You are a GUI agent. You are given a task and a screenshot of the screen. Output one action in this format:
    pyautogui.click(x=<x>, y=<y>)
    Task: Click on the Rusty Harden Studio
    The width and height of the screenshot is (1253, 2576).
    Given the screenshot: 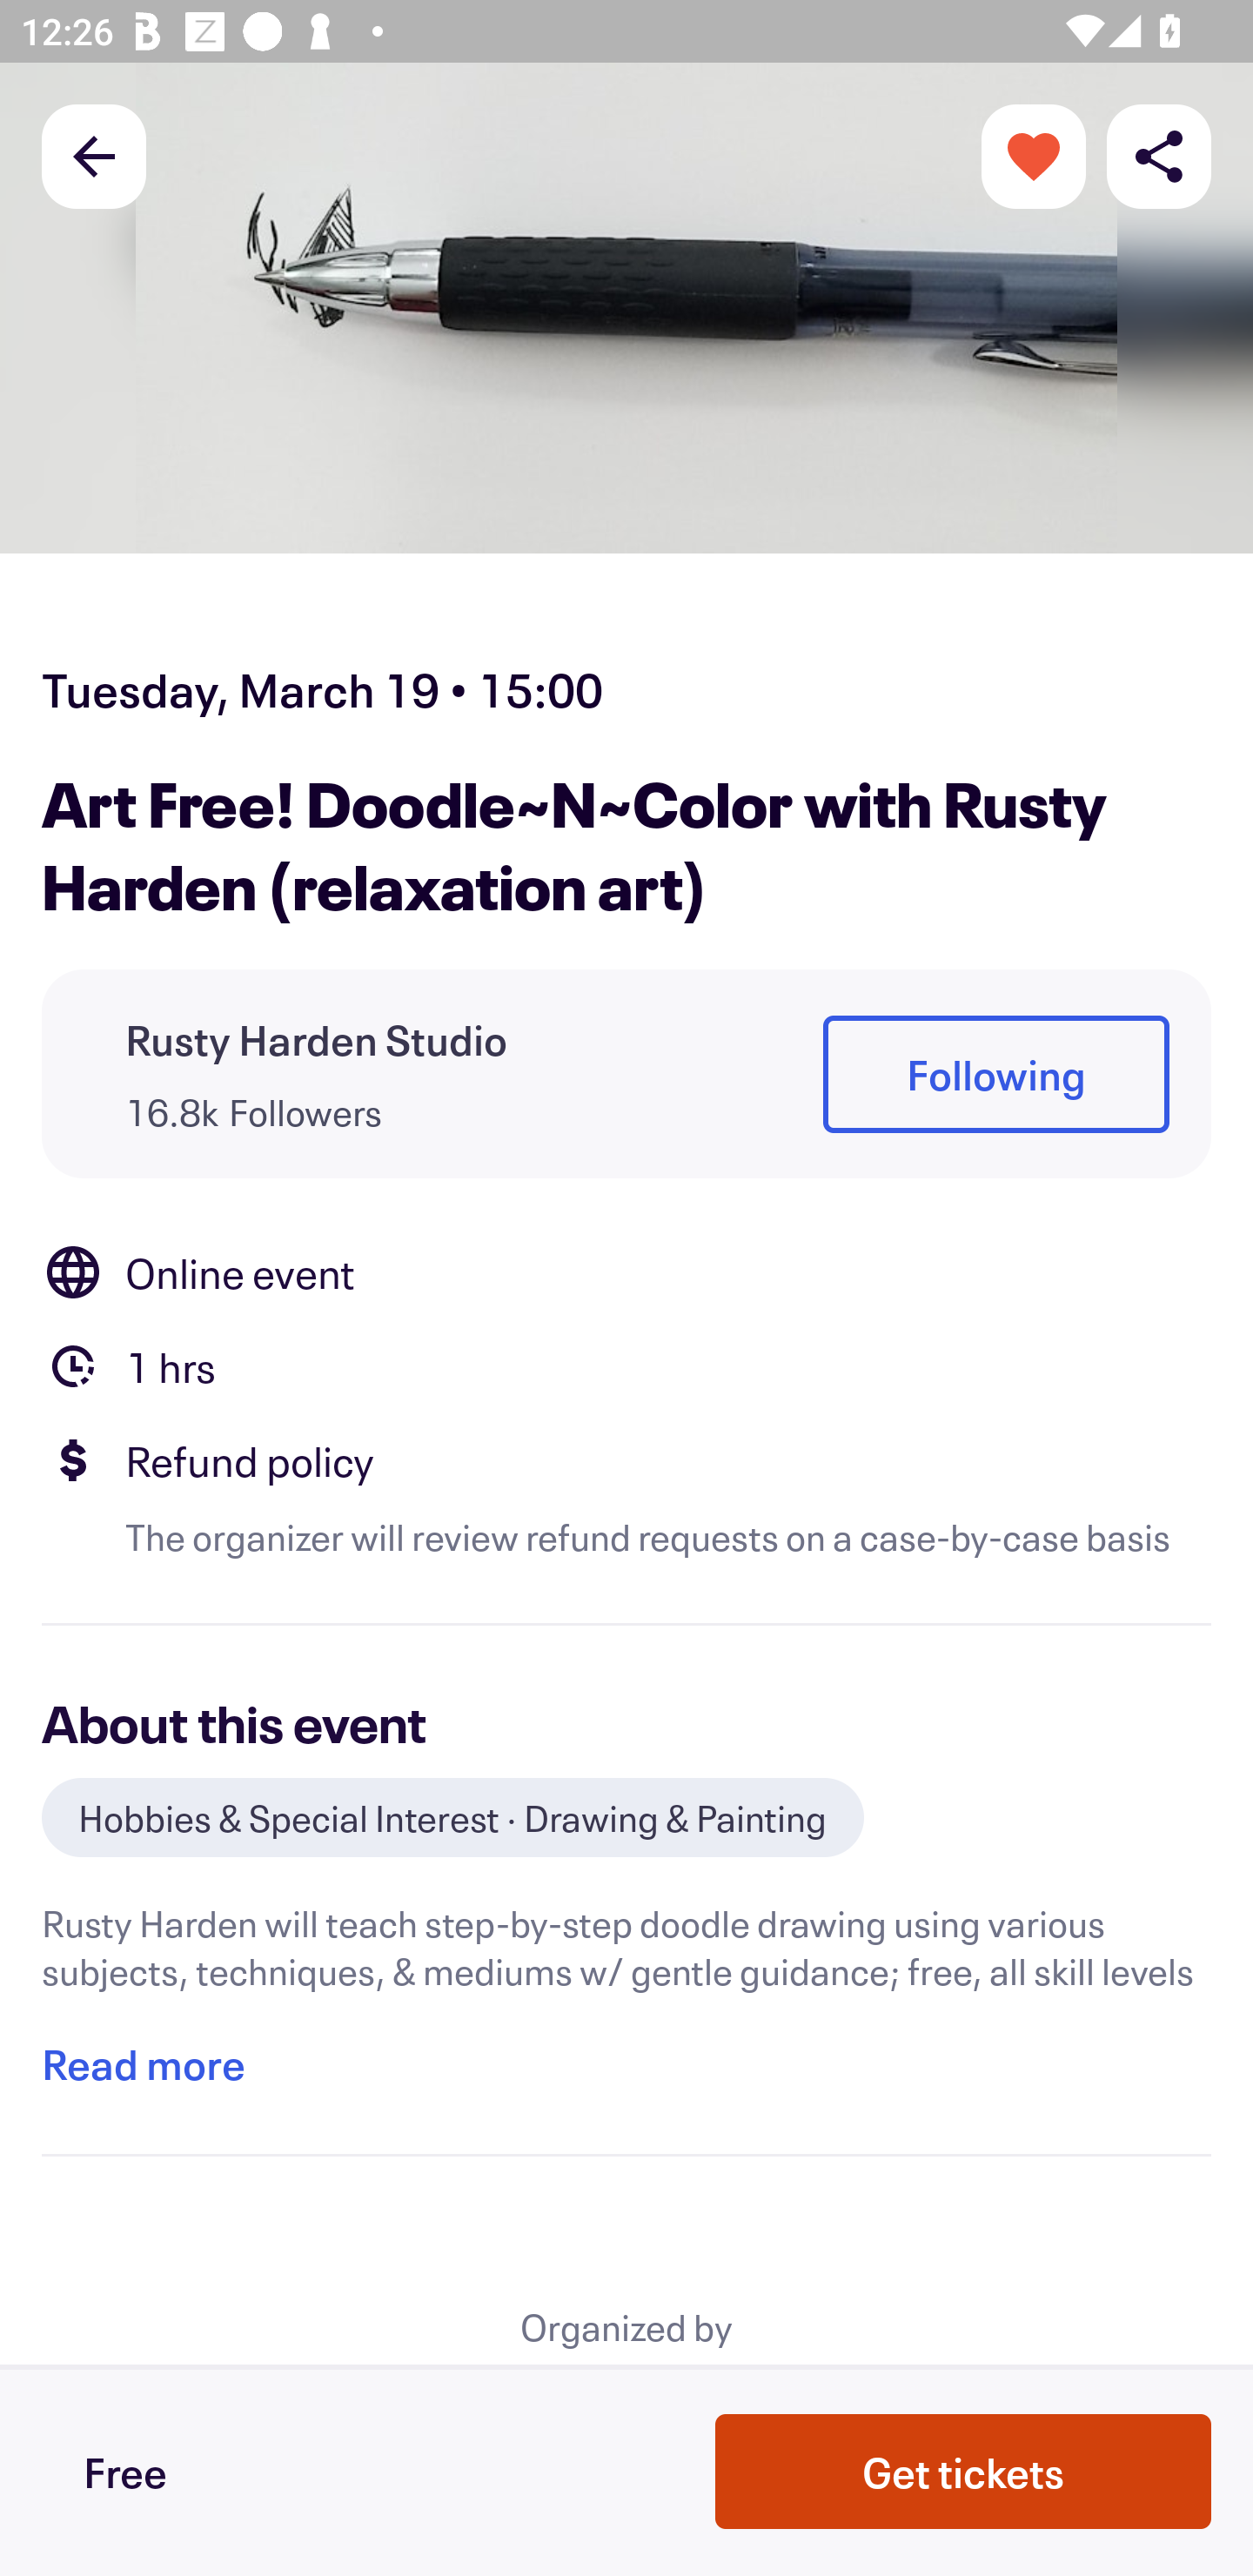 What is the action you would take?
    pyautogui.click(x=317, y=1039)
    